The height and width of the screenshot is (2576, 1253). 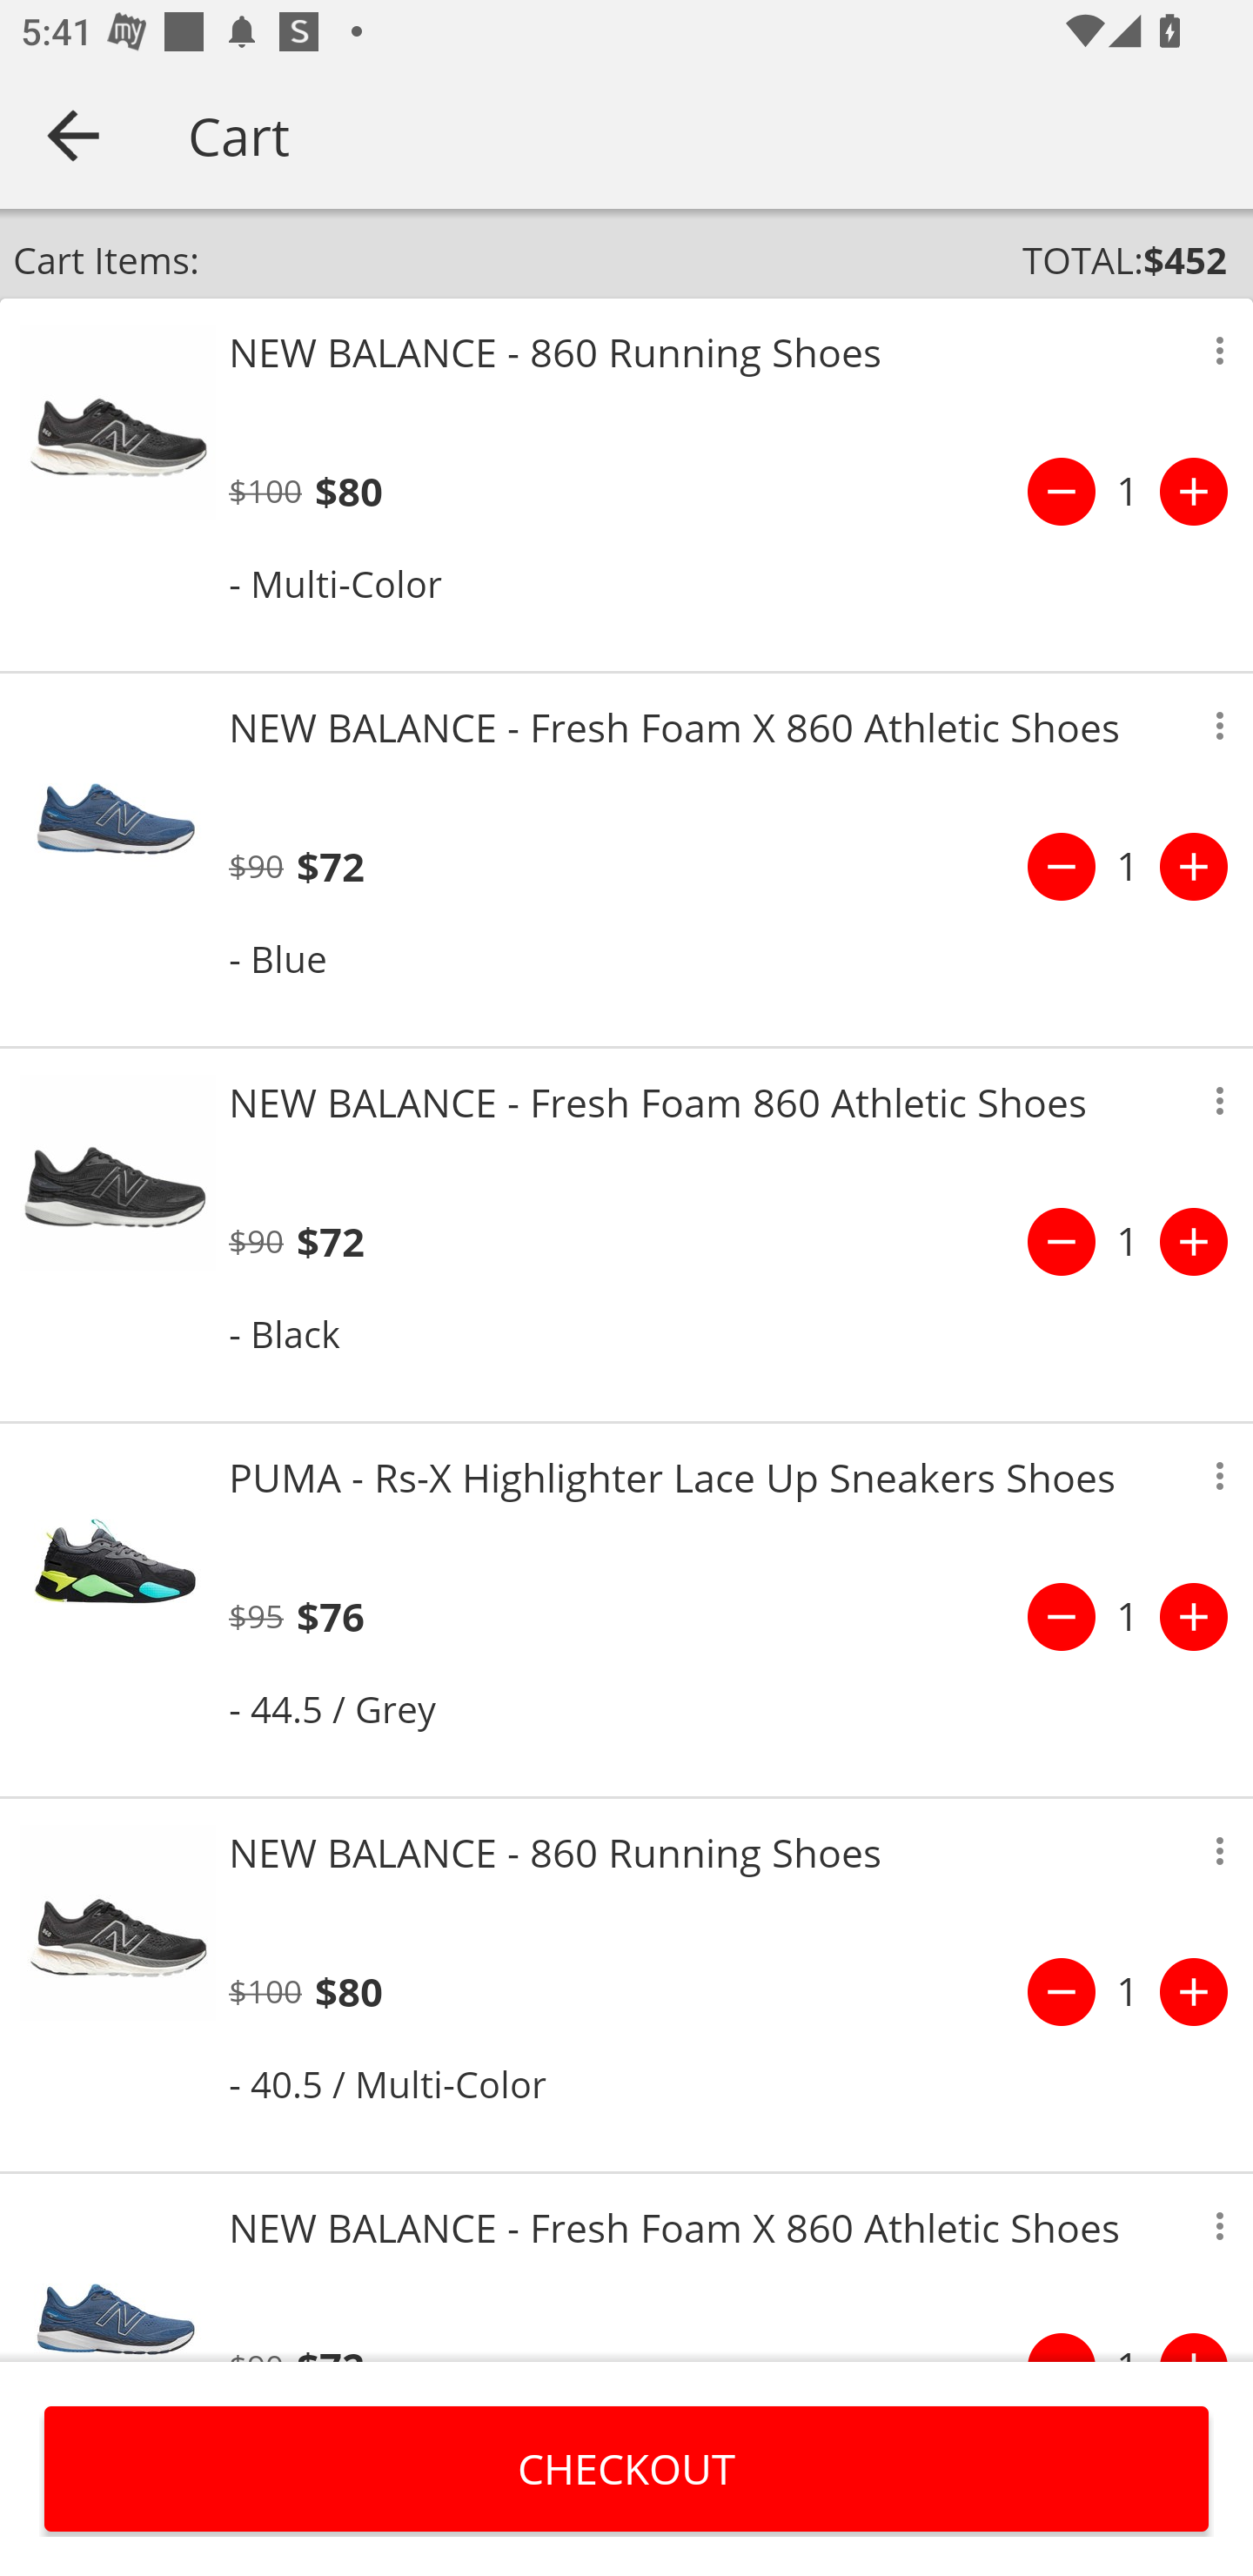 I want to click on 1, so click(x=1128, y=867).